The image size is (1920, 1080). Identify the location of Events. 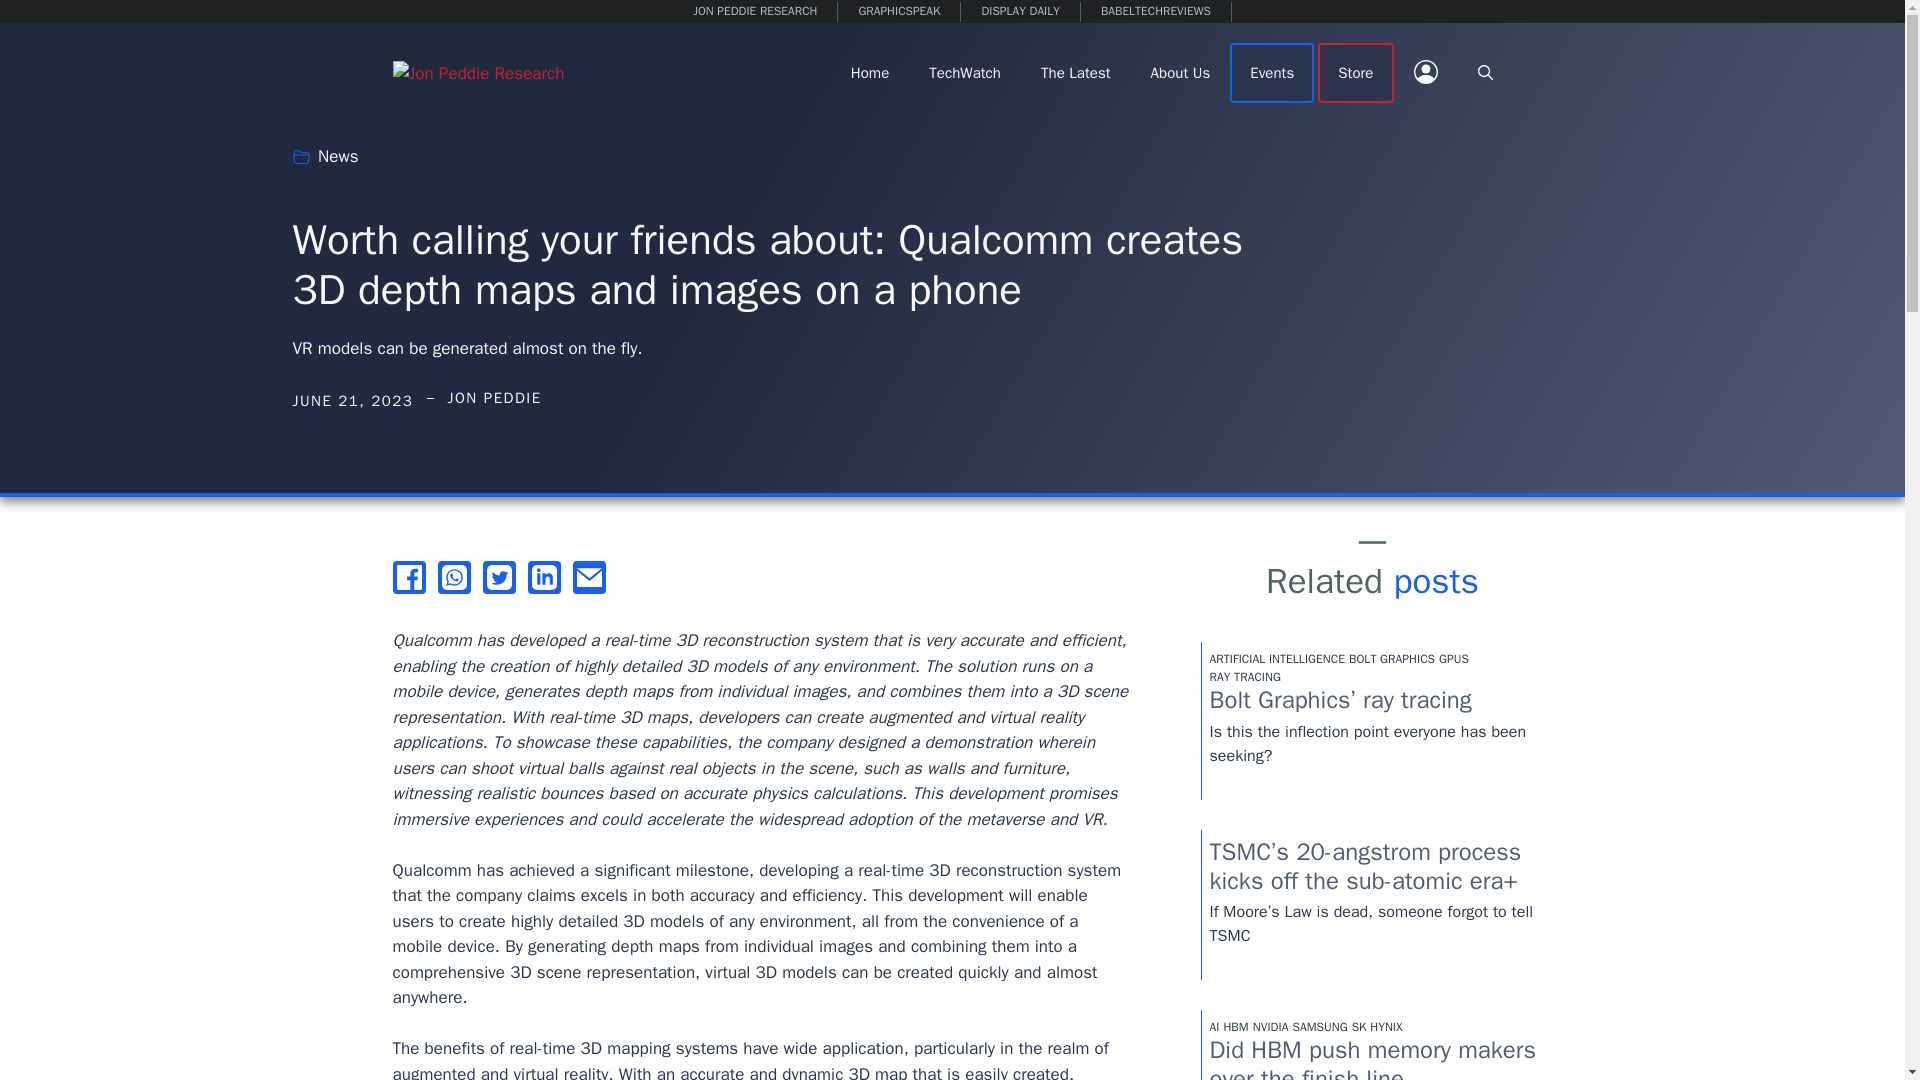
(1272, 72).